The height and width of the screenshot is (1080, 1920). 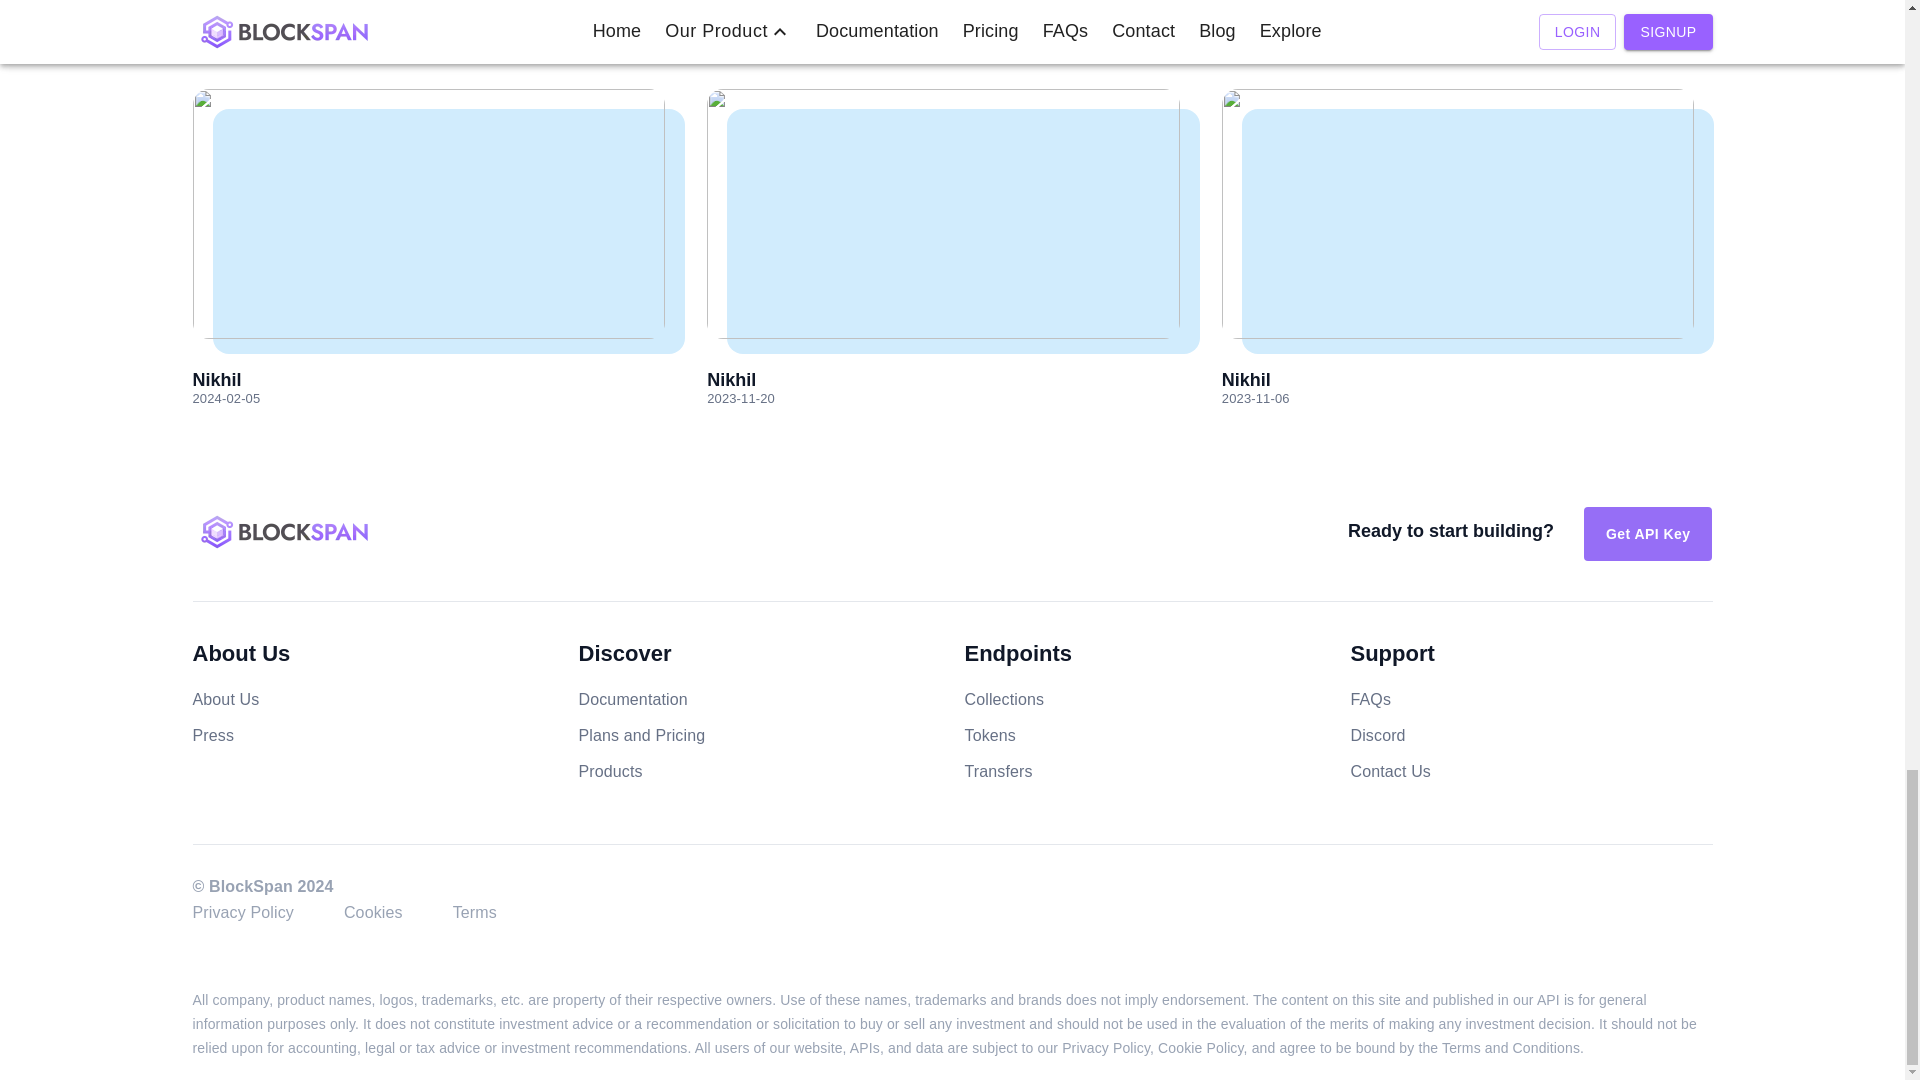 What do you see at coordinates (640, 735) in the screenshot?
I see `Plans and Pricing` at bounding box center [640, 735].